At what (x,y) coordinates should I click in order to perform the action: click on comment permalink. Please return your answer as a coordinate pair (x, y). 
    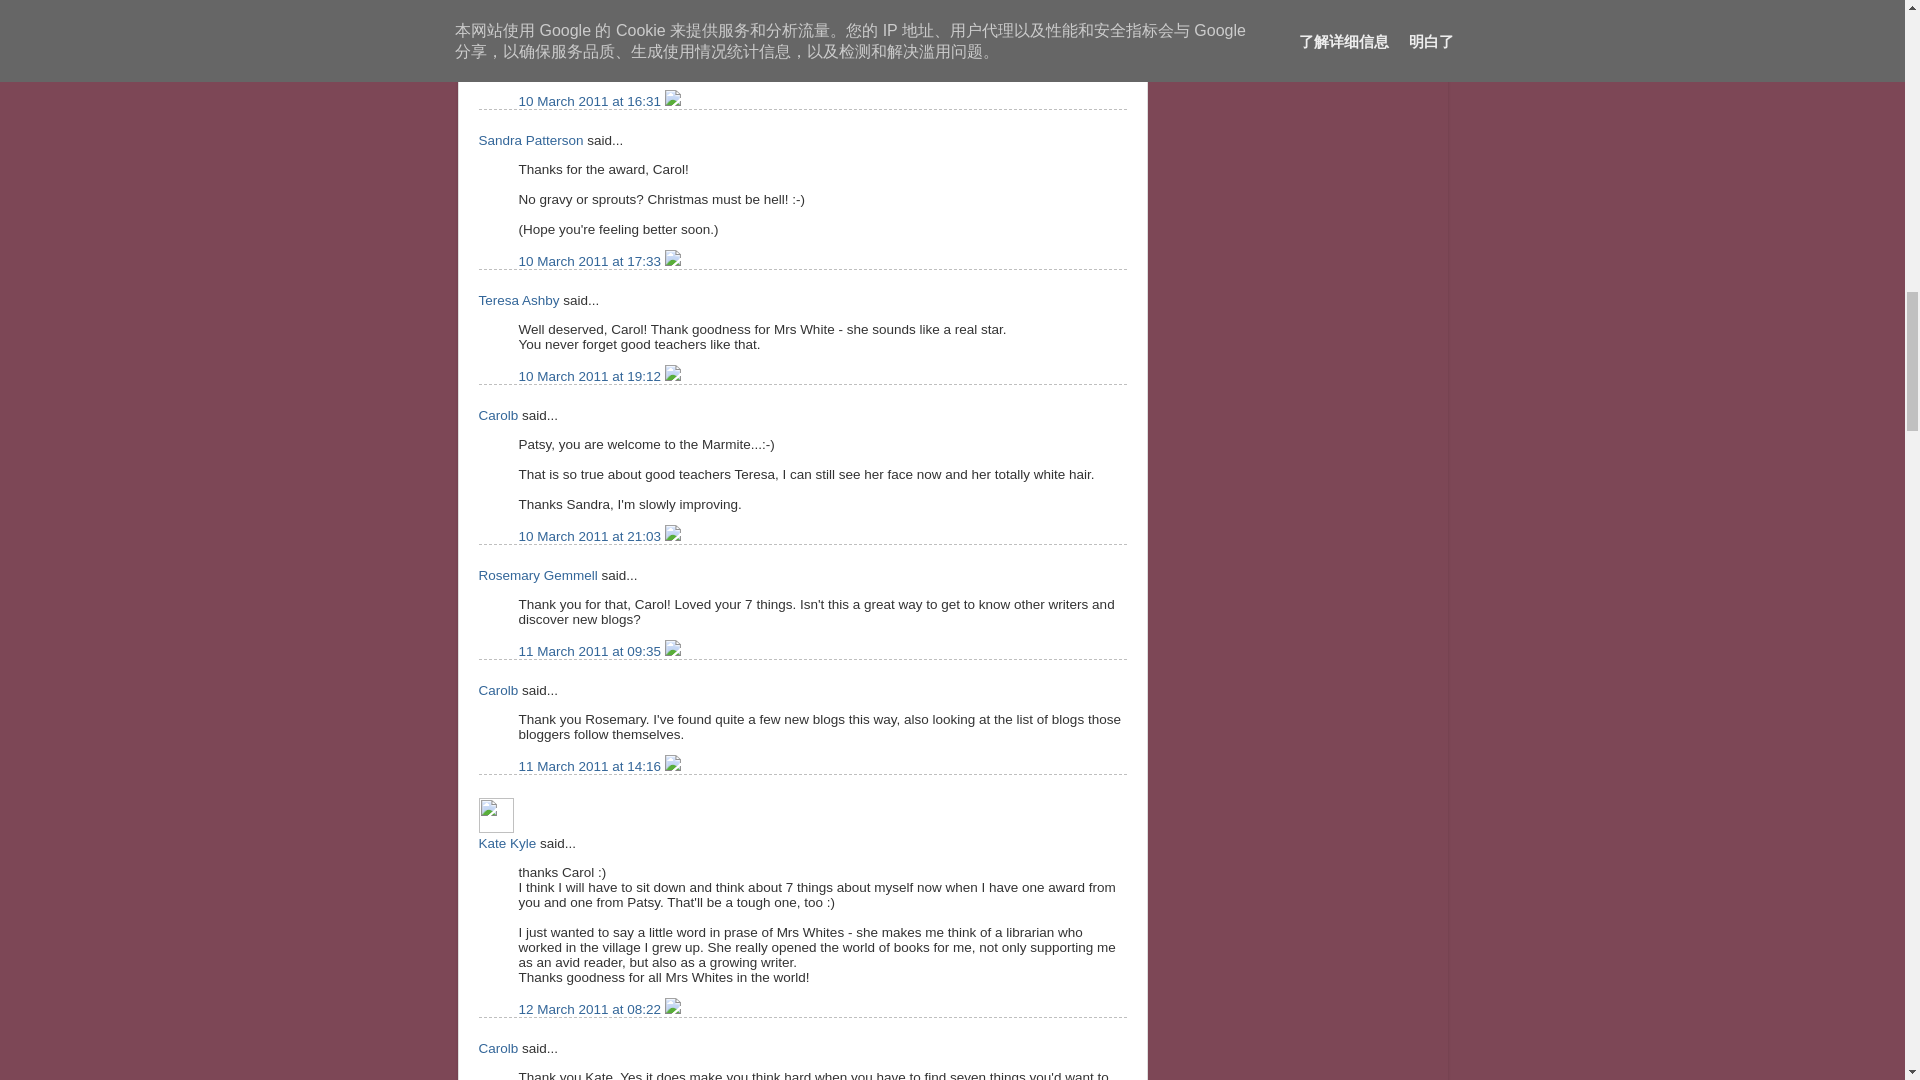
    Looking at the image, I should click on (591, 101).